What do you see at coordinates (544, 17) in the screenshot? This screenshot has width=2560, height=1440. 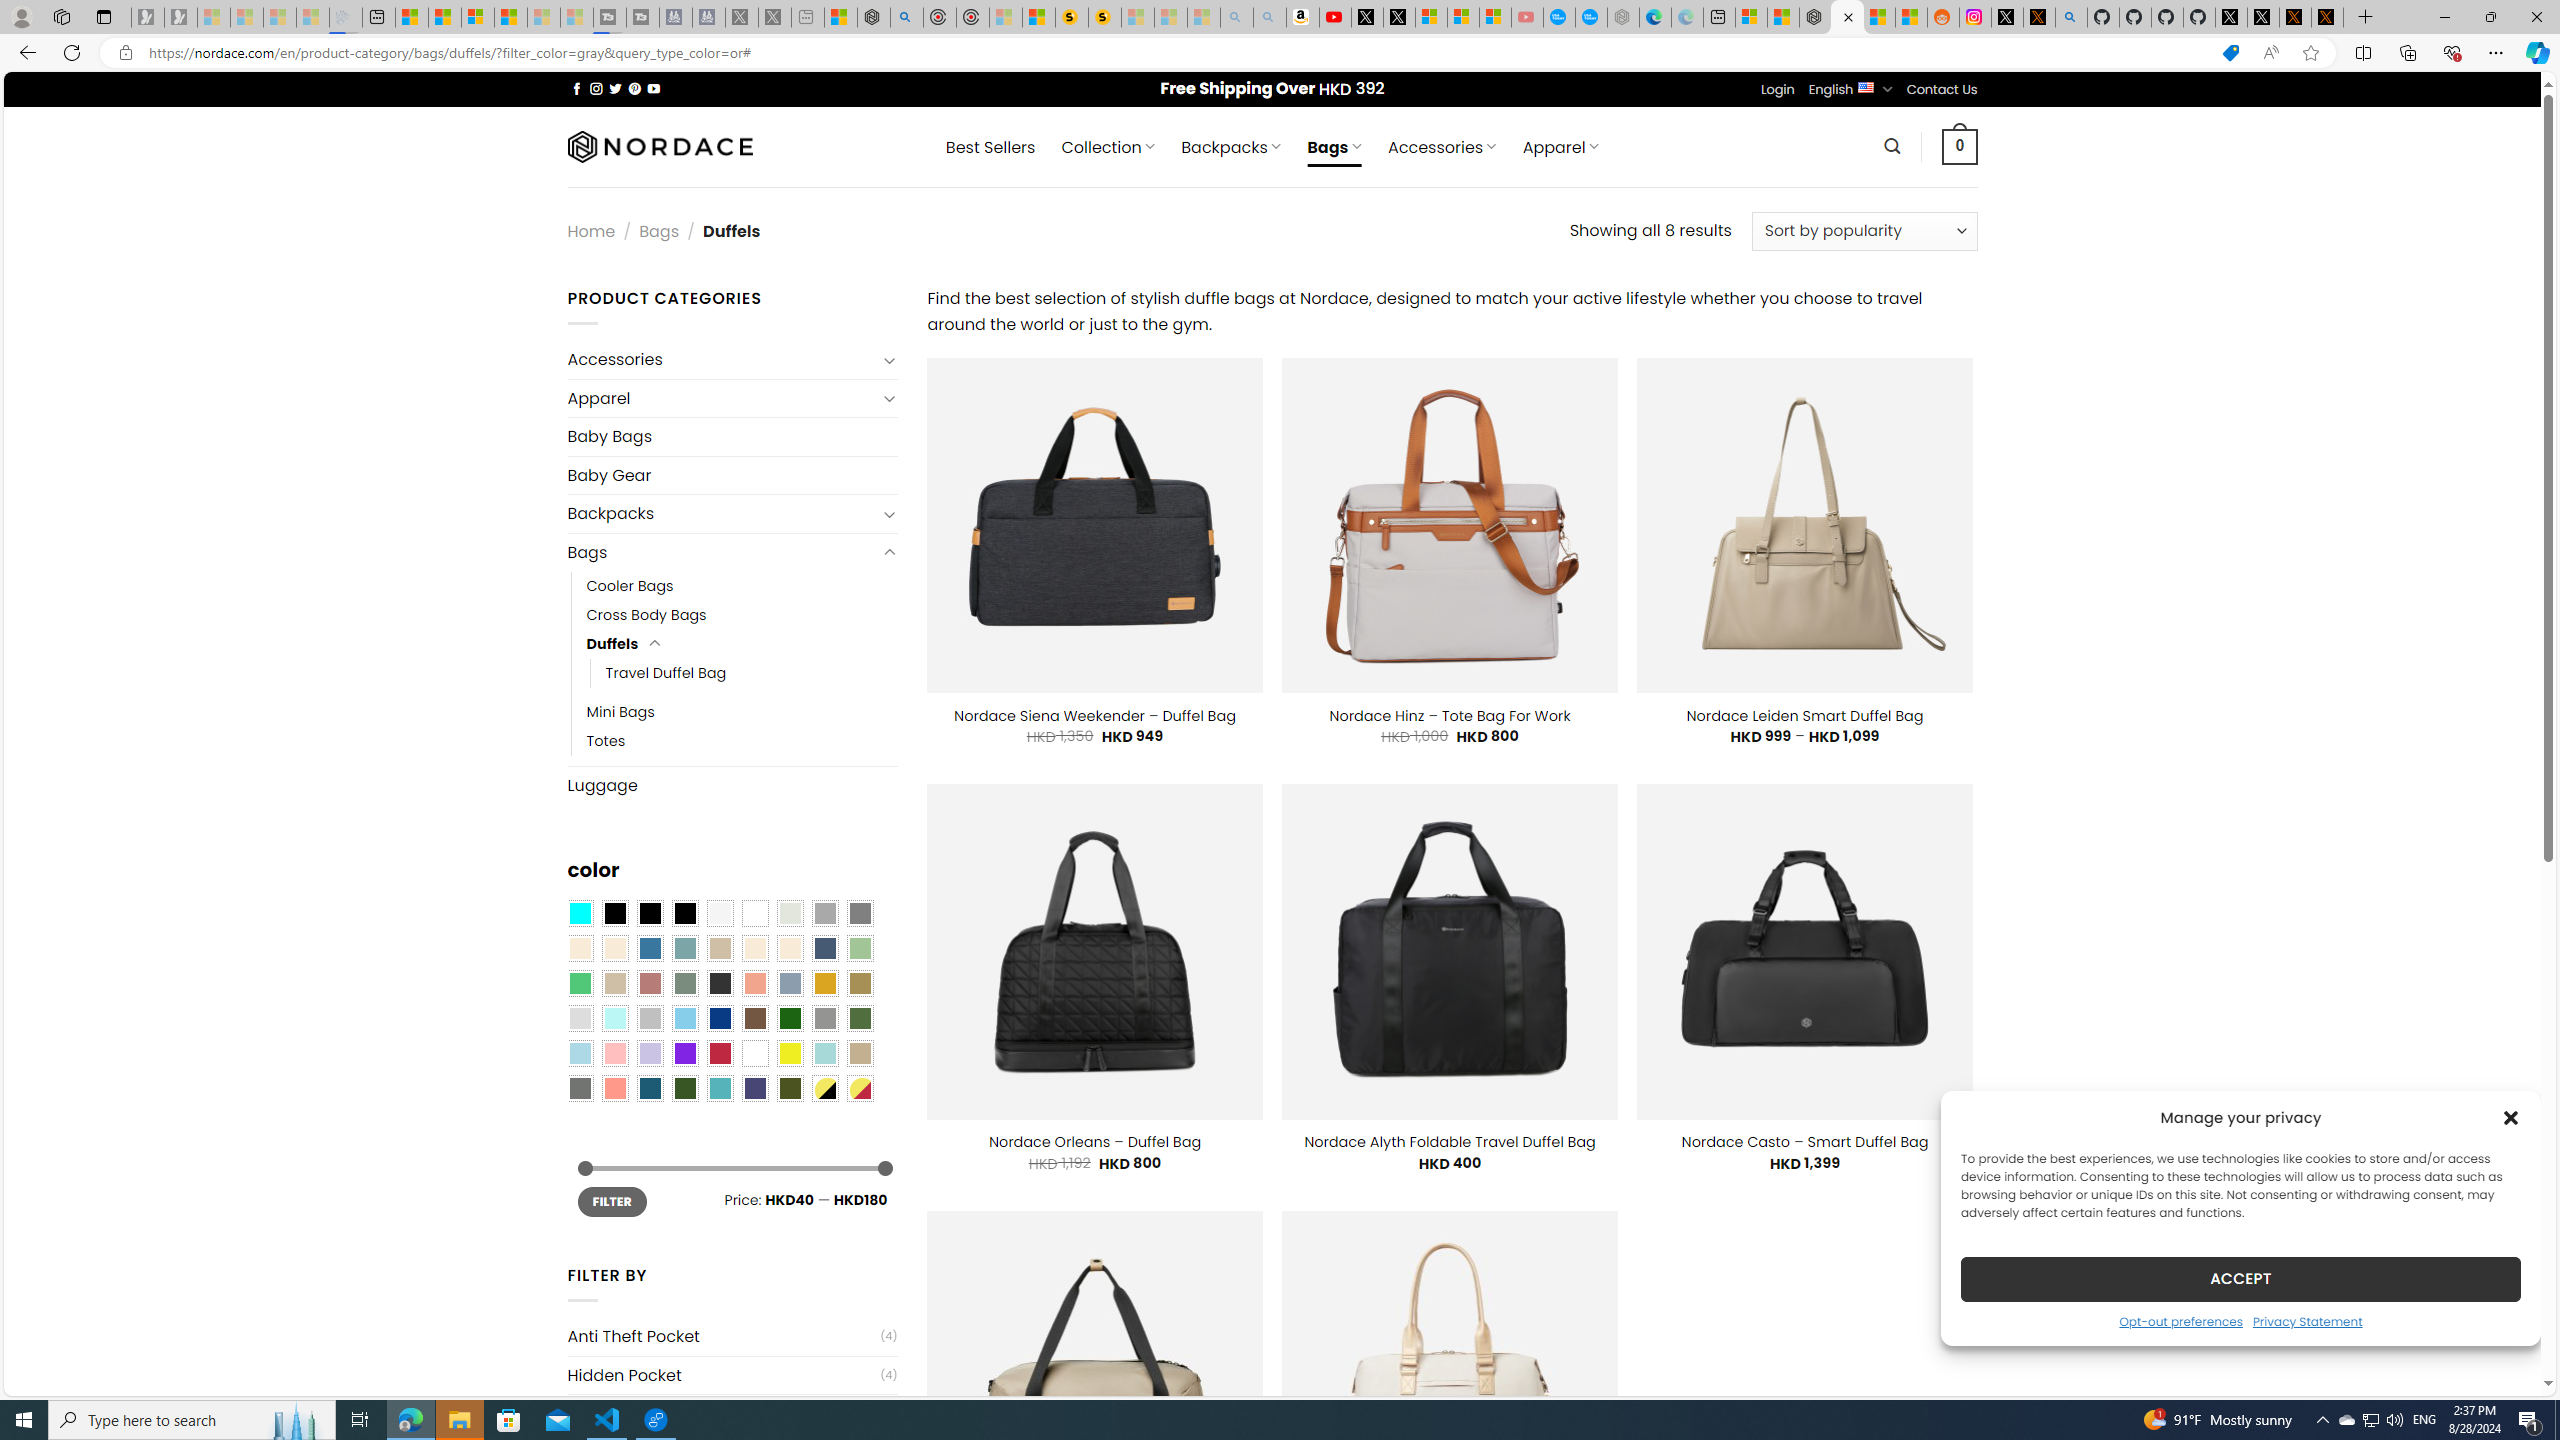 I see `Microsoft Start - Sleeping` at bounding box center [544, 17].